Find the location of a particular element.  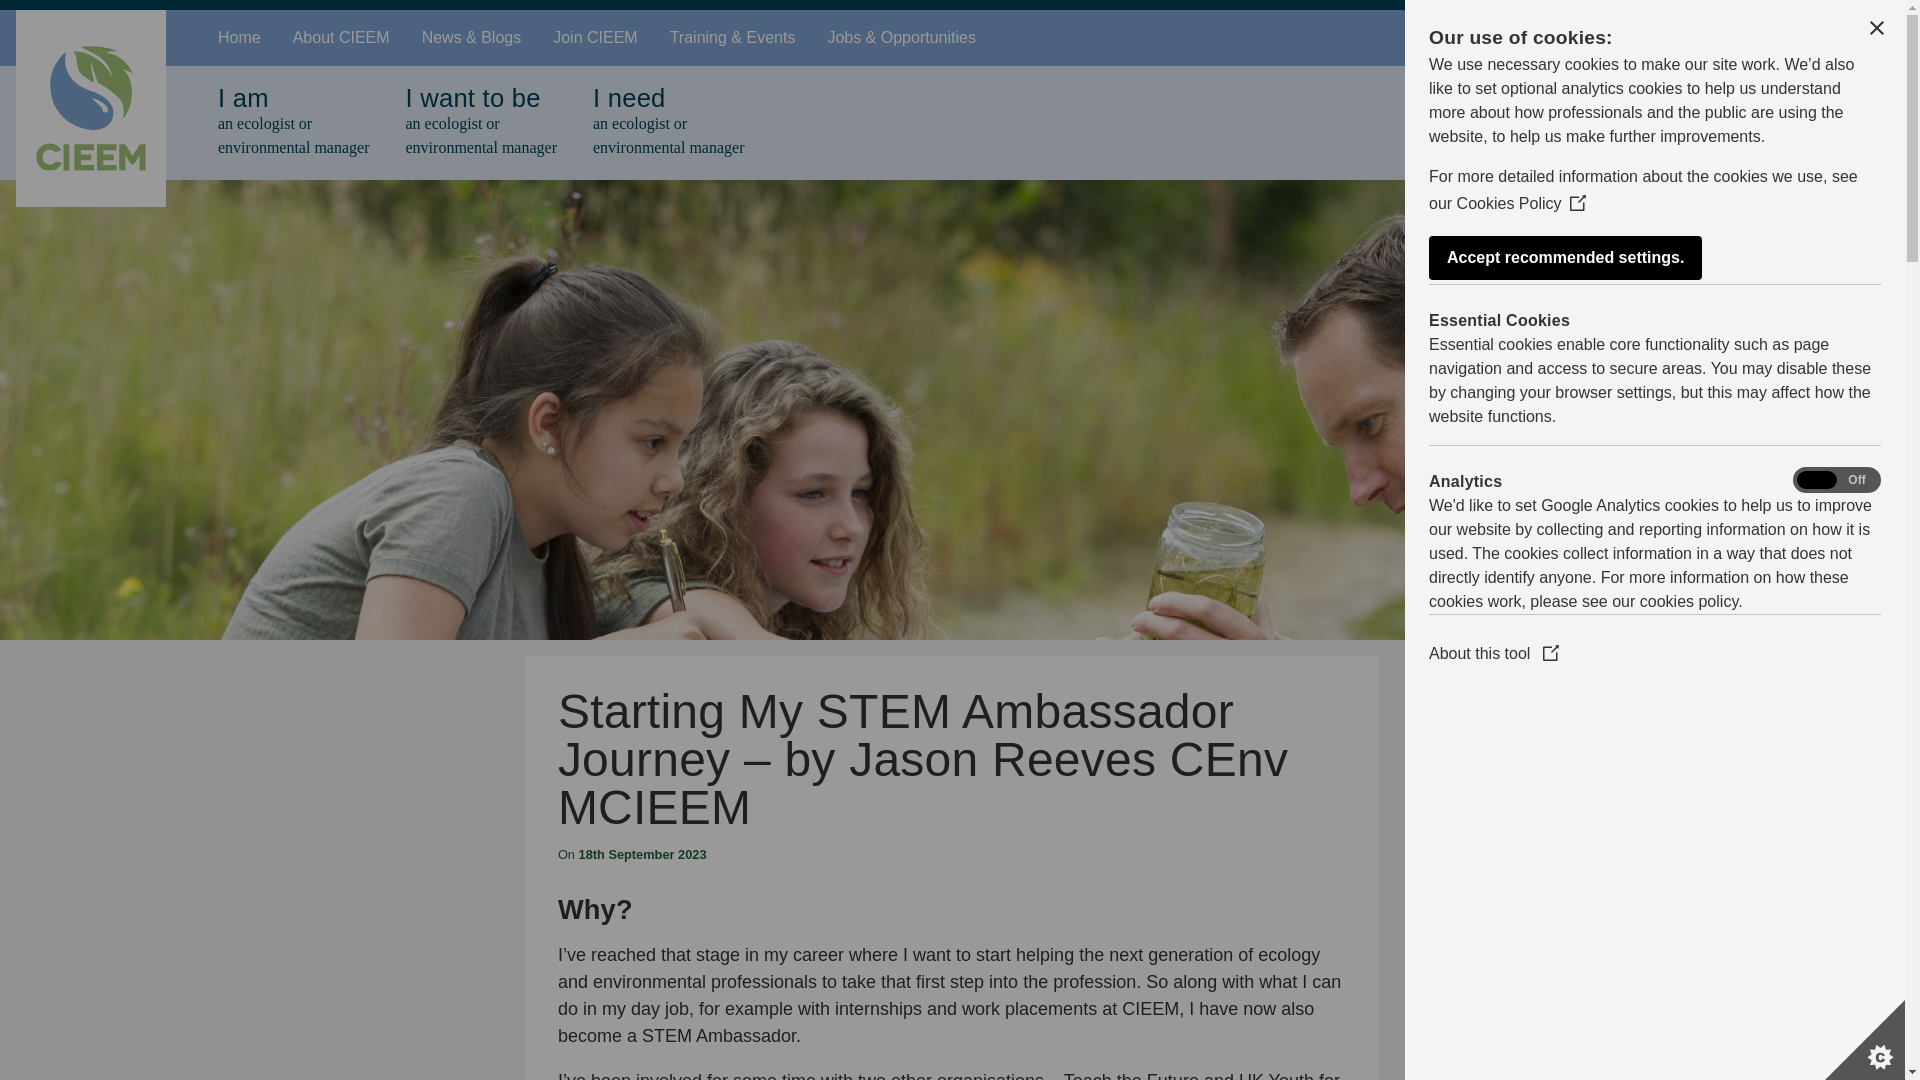

Twitter is located at coordinates (1750, 38).